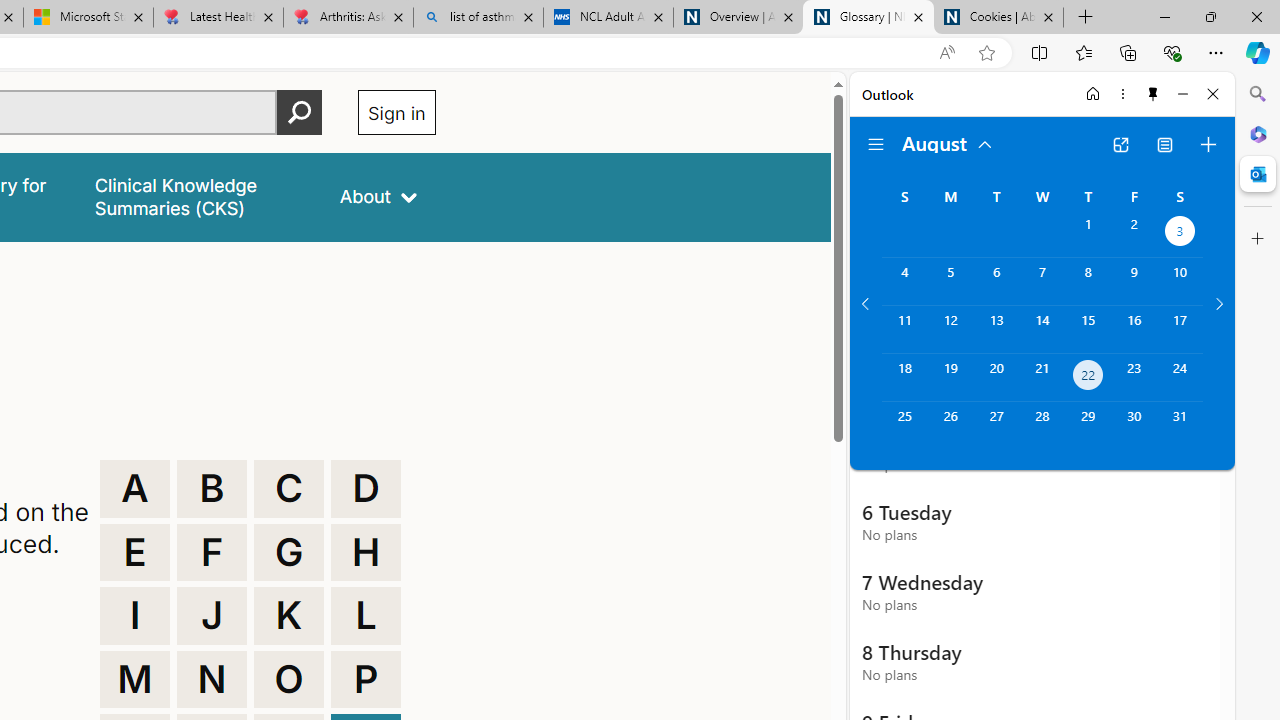 This screenshot has height=720, width=1280. What do you see at coordinates (996, 329) in the screenshot?
I see `Tuesday, August 13, 2024. ` at bounding box center [996, 329].